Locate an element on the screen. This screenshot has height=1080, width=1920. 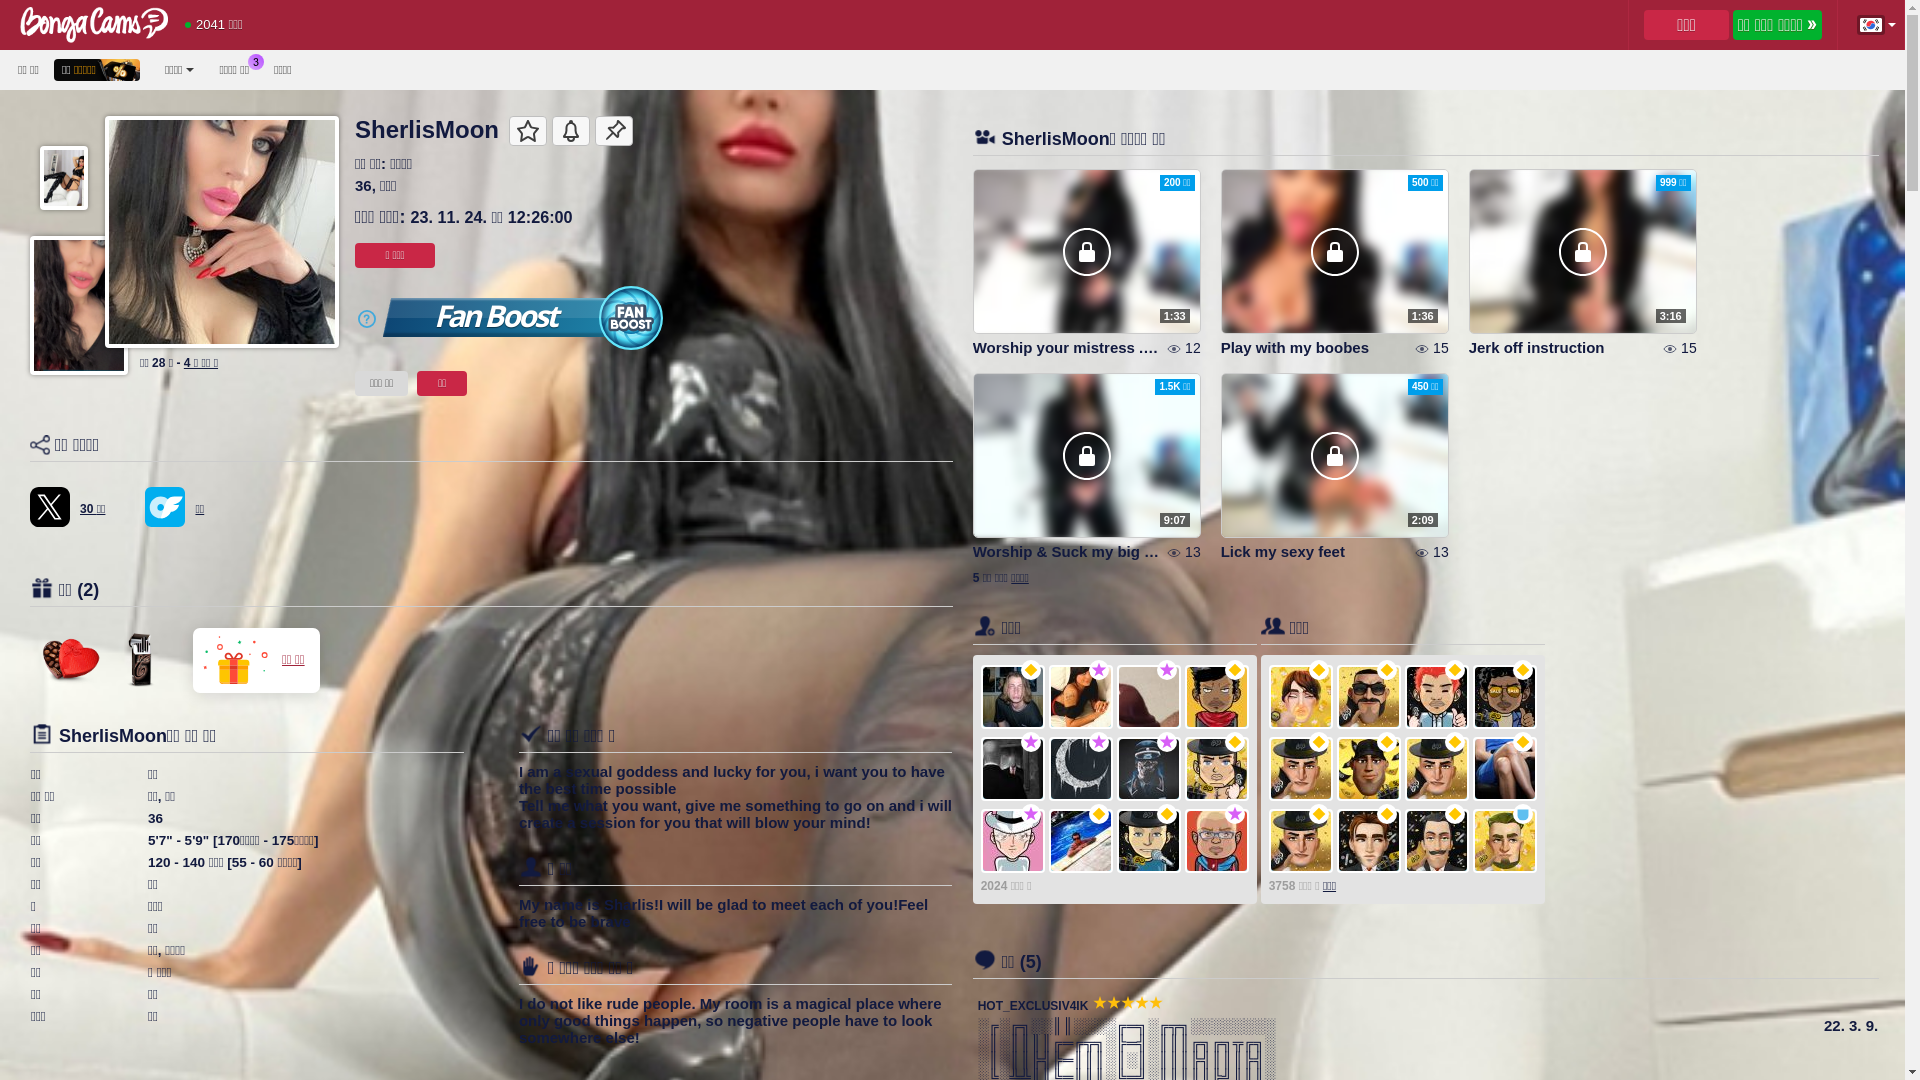
adradr is located at coordinates (1217, 841).